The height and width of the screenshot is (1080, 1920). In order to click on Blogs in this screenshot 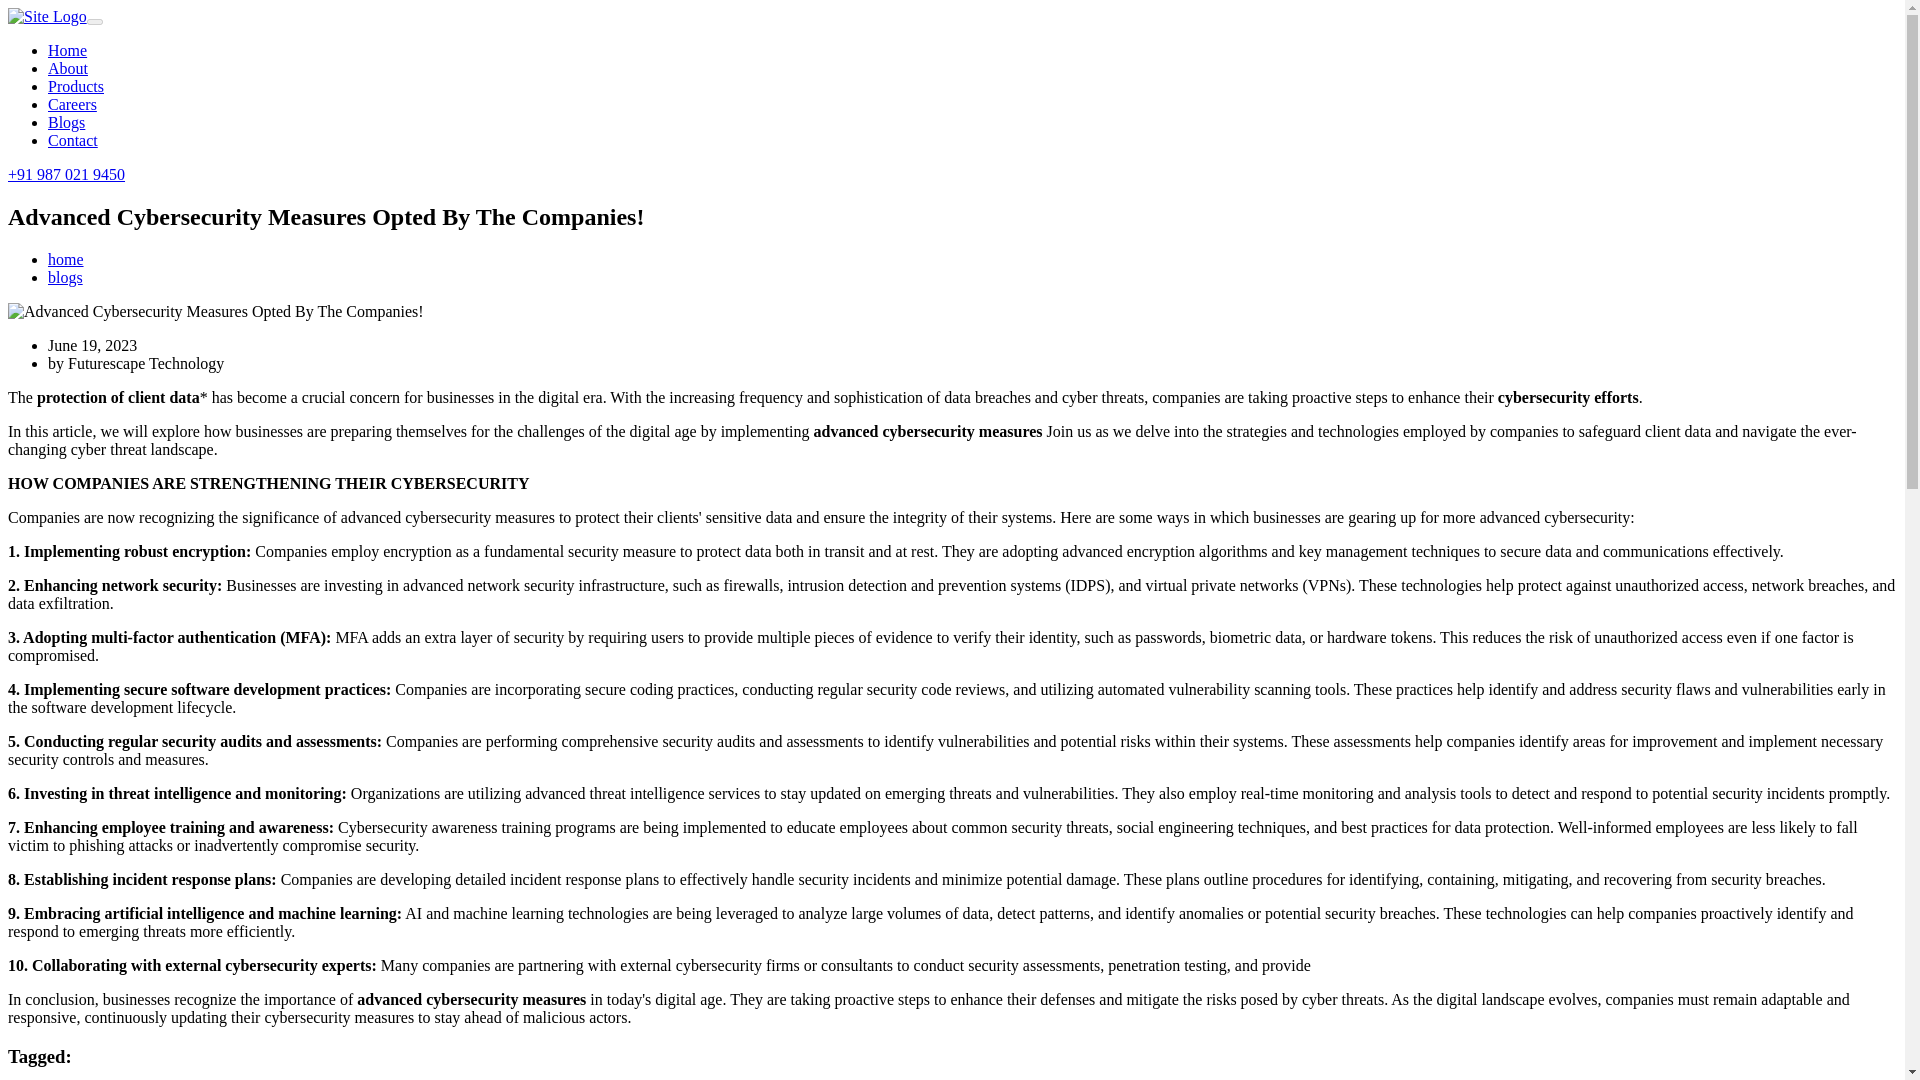, I will do `click(66, 122)`.